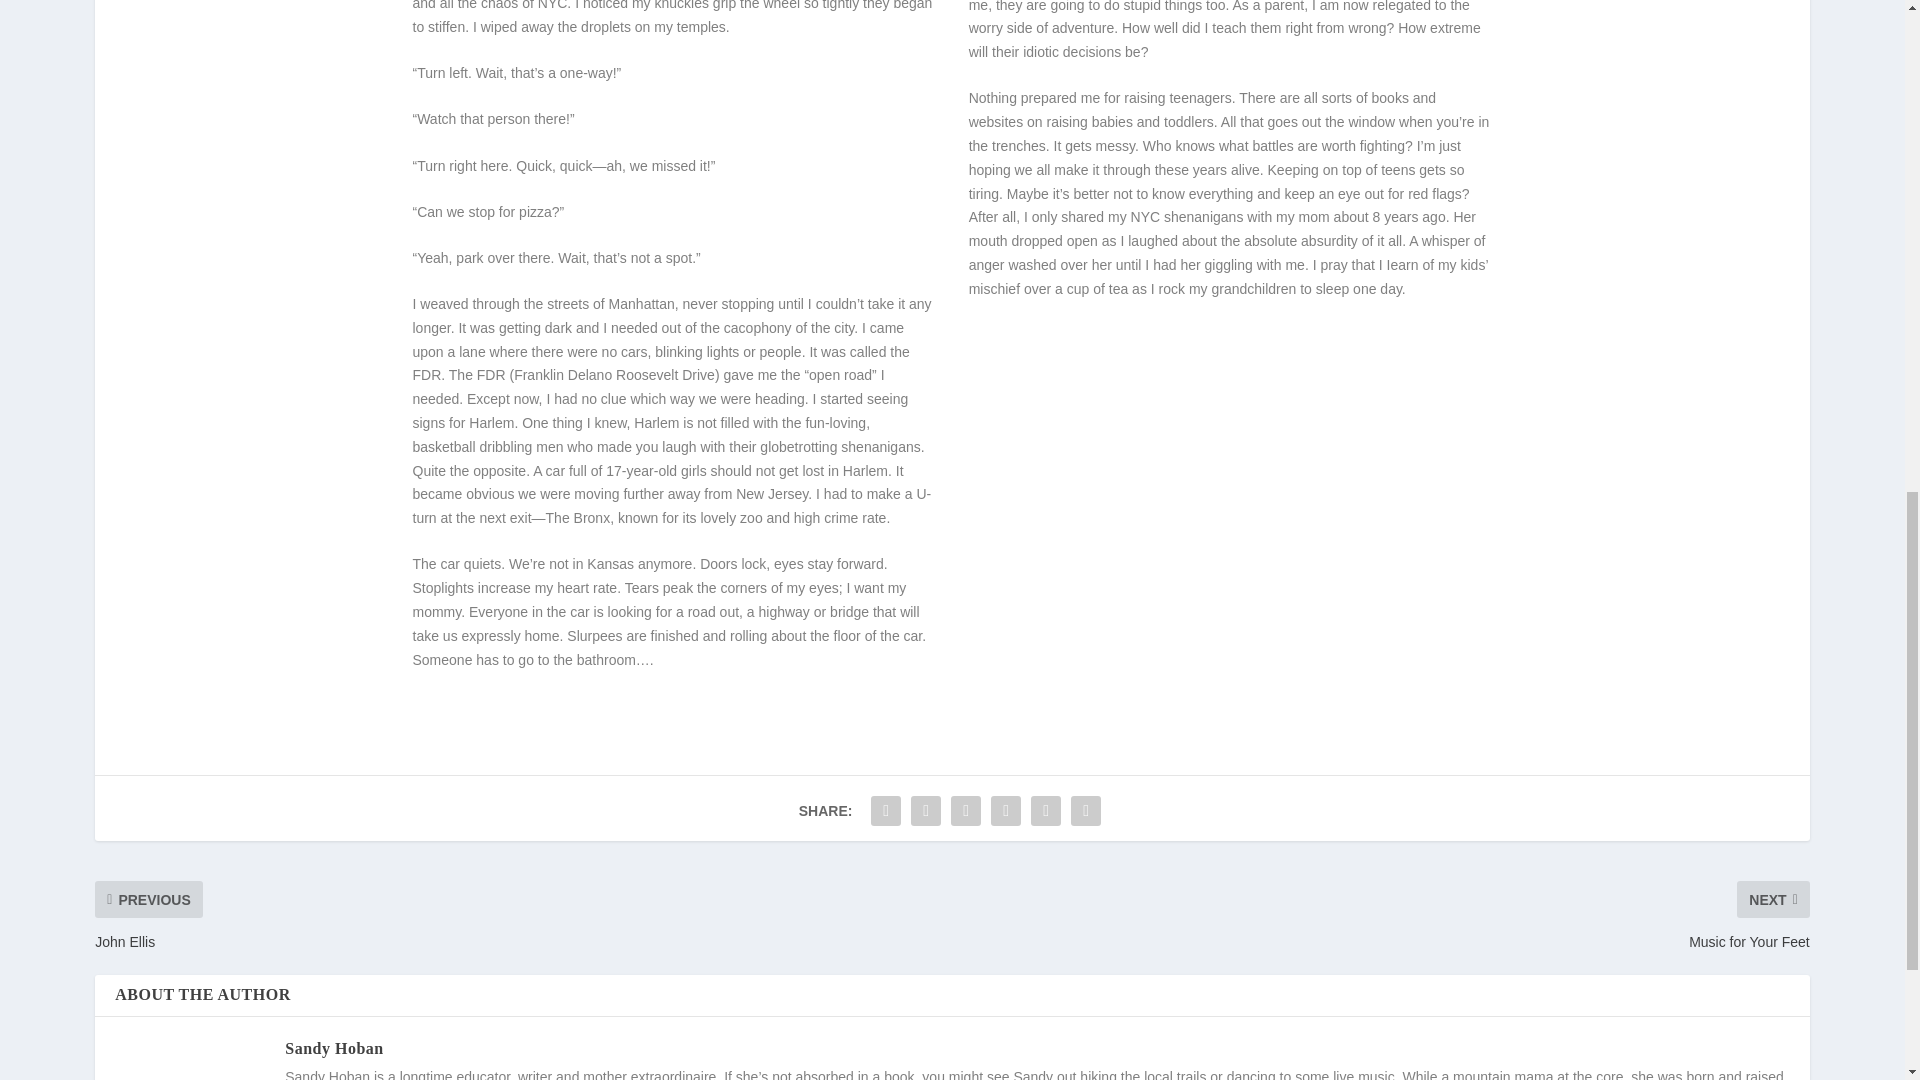 The width and height of the screenshot is (1920, 1080). What do you see at coordinates (1045, 810) in the screenshot?
I see `Share "Coca-Cola Slurpees" via LinkedIn` at bounding box center [1045, 810].